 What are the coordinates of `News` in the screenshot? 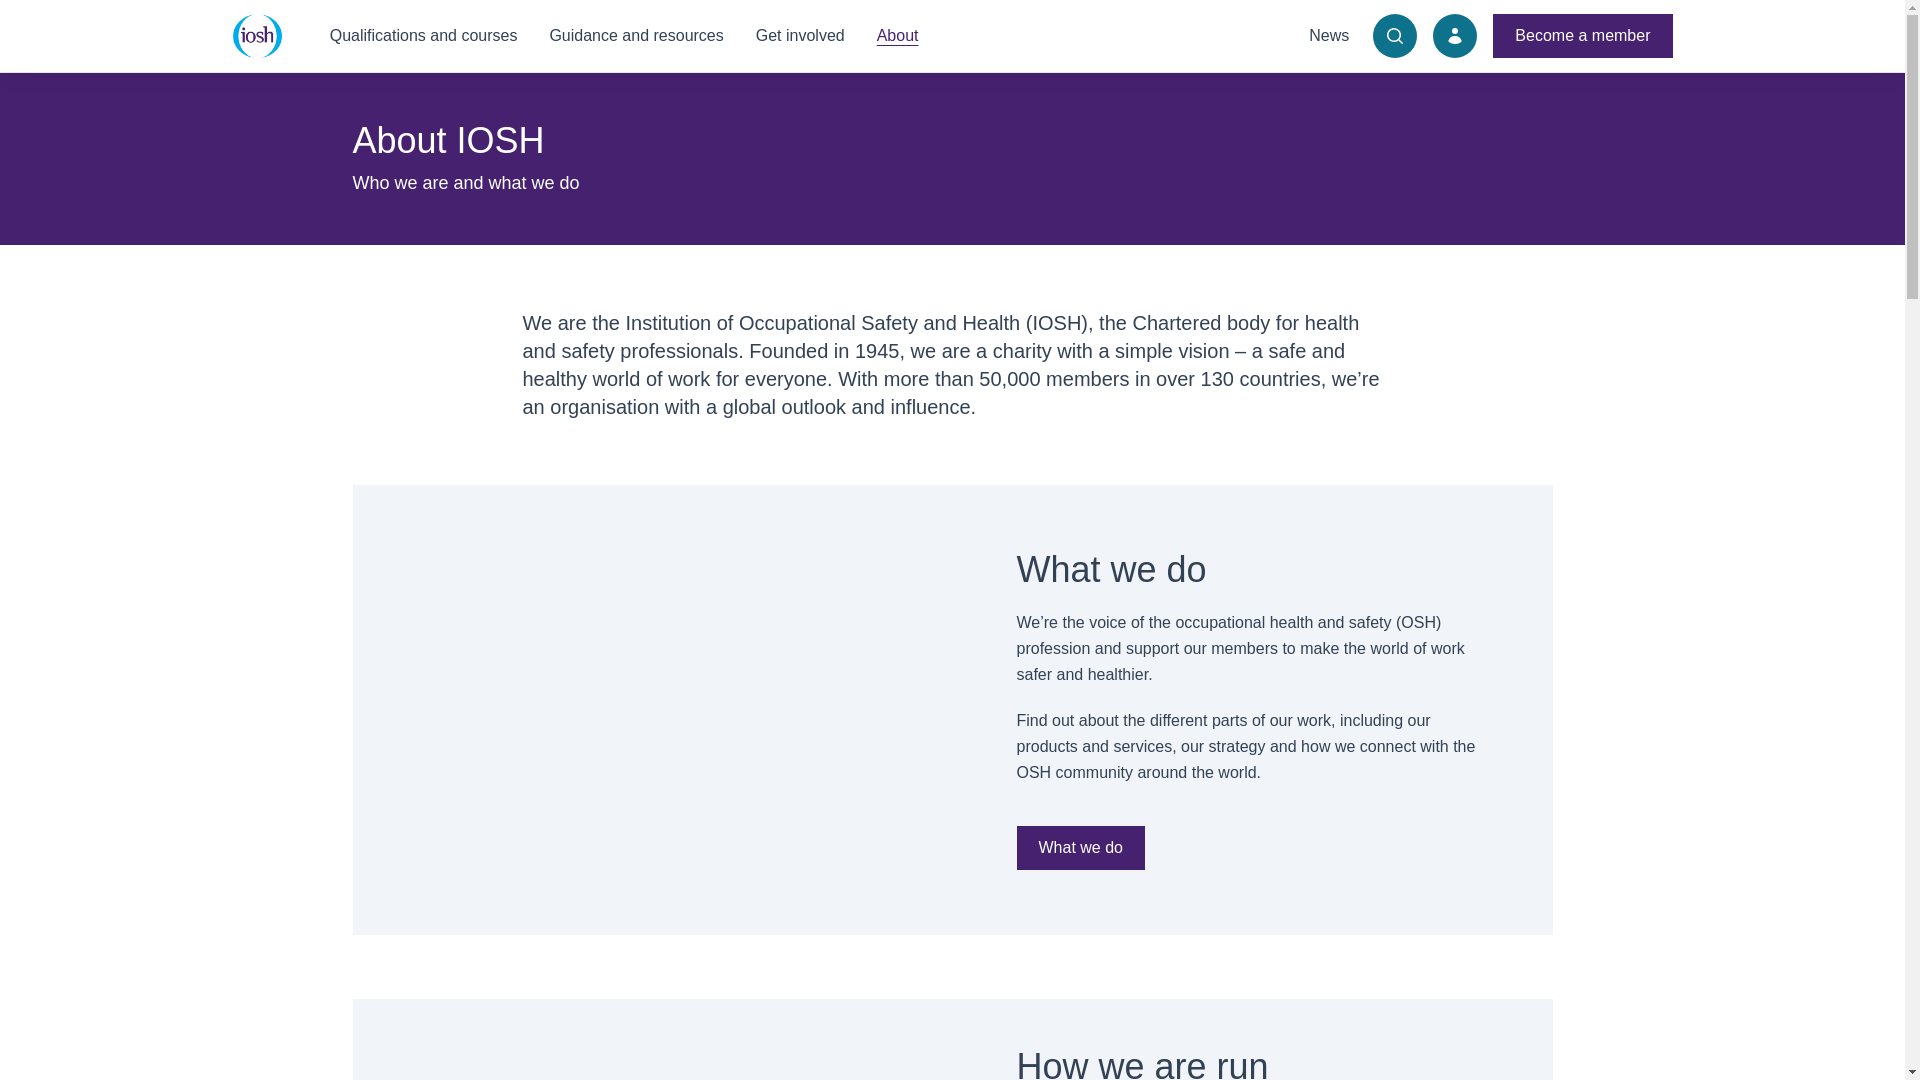 It's located at (1329, 35).